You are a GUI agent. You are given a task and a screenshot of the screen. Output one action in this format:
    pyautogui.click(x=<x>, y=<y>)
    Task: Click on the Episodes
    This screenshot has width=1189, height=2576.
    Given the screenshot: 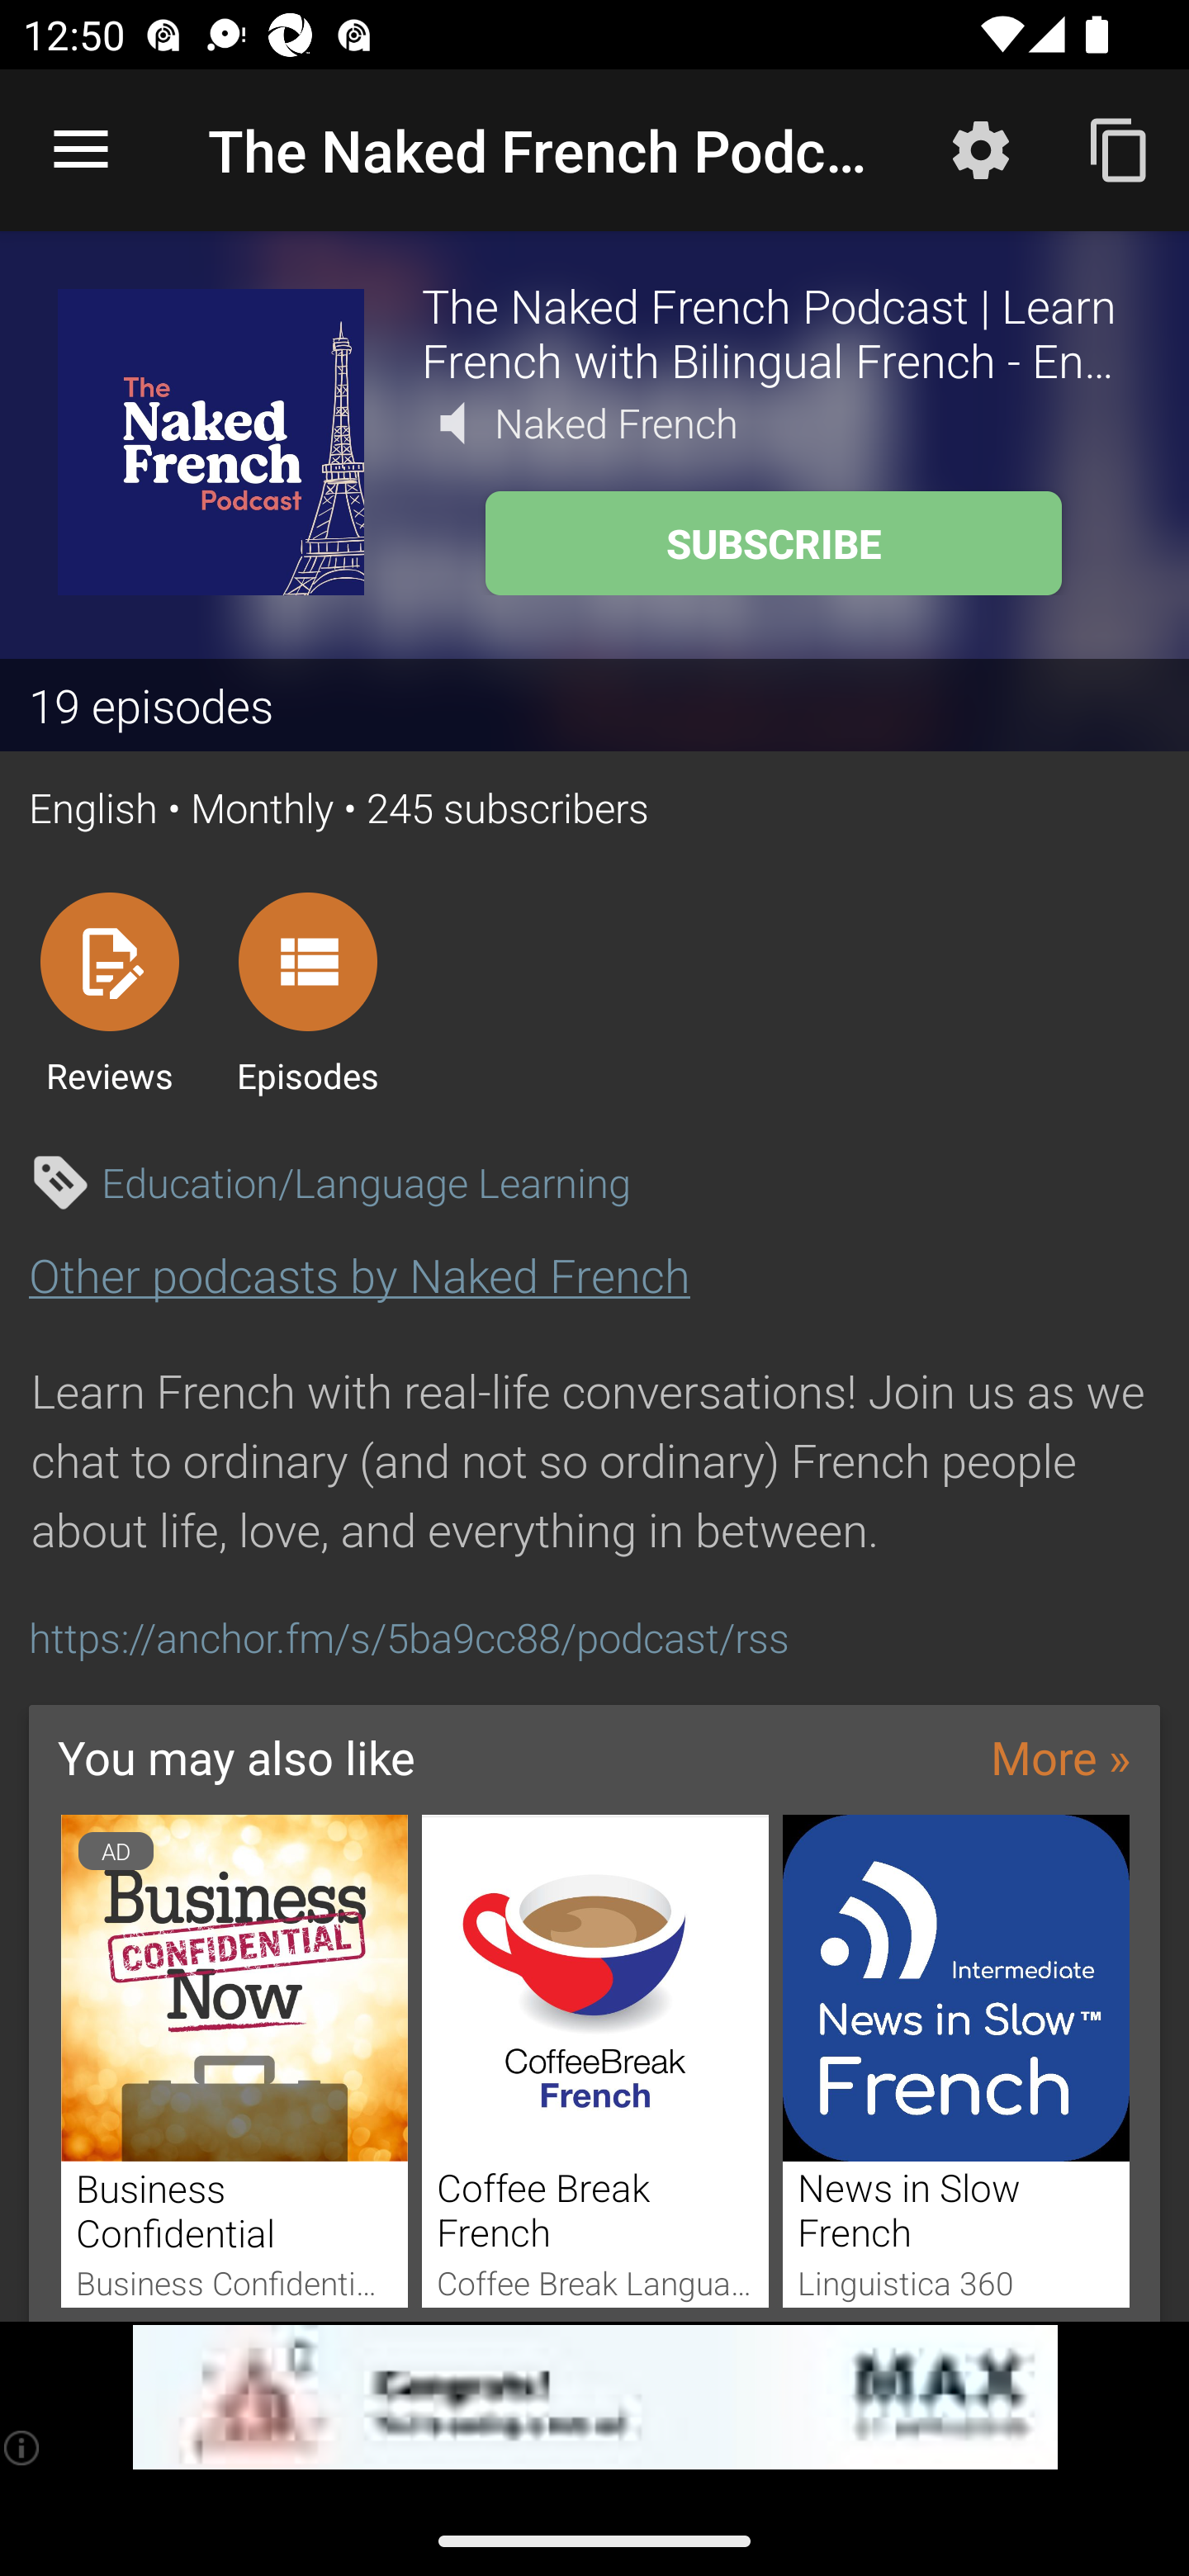 What is the action you would take?
    pyautogui.click(x=307, y=992)
    